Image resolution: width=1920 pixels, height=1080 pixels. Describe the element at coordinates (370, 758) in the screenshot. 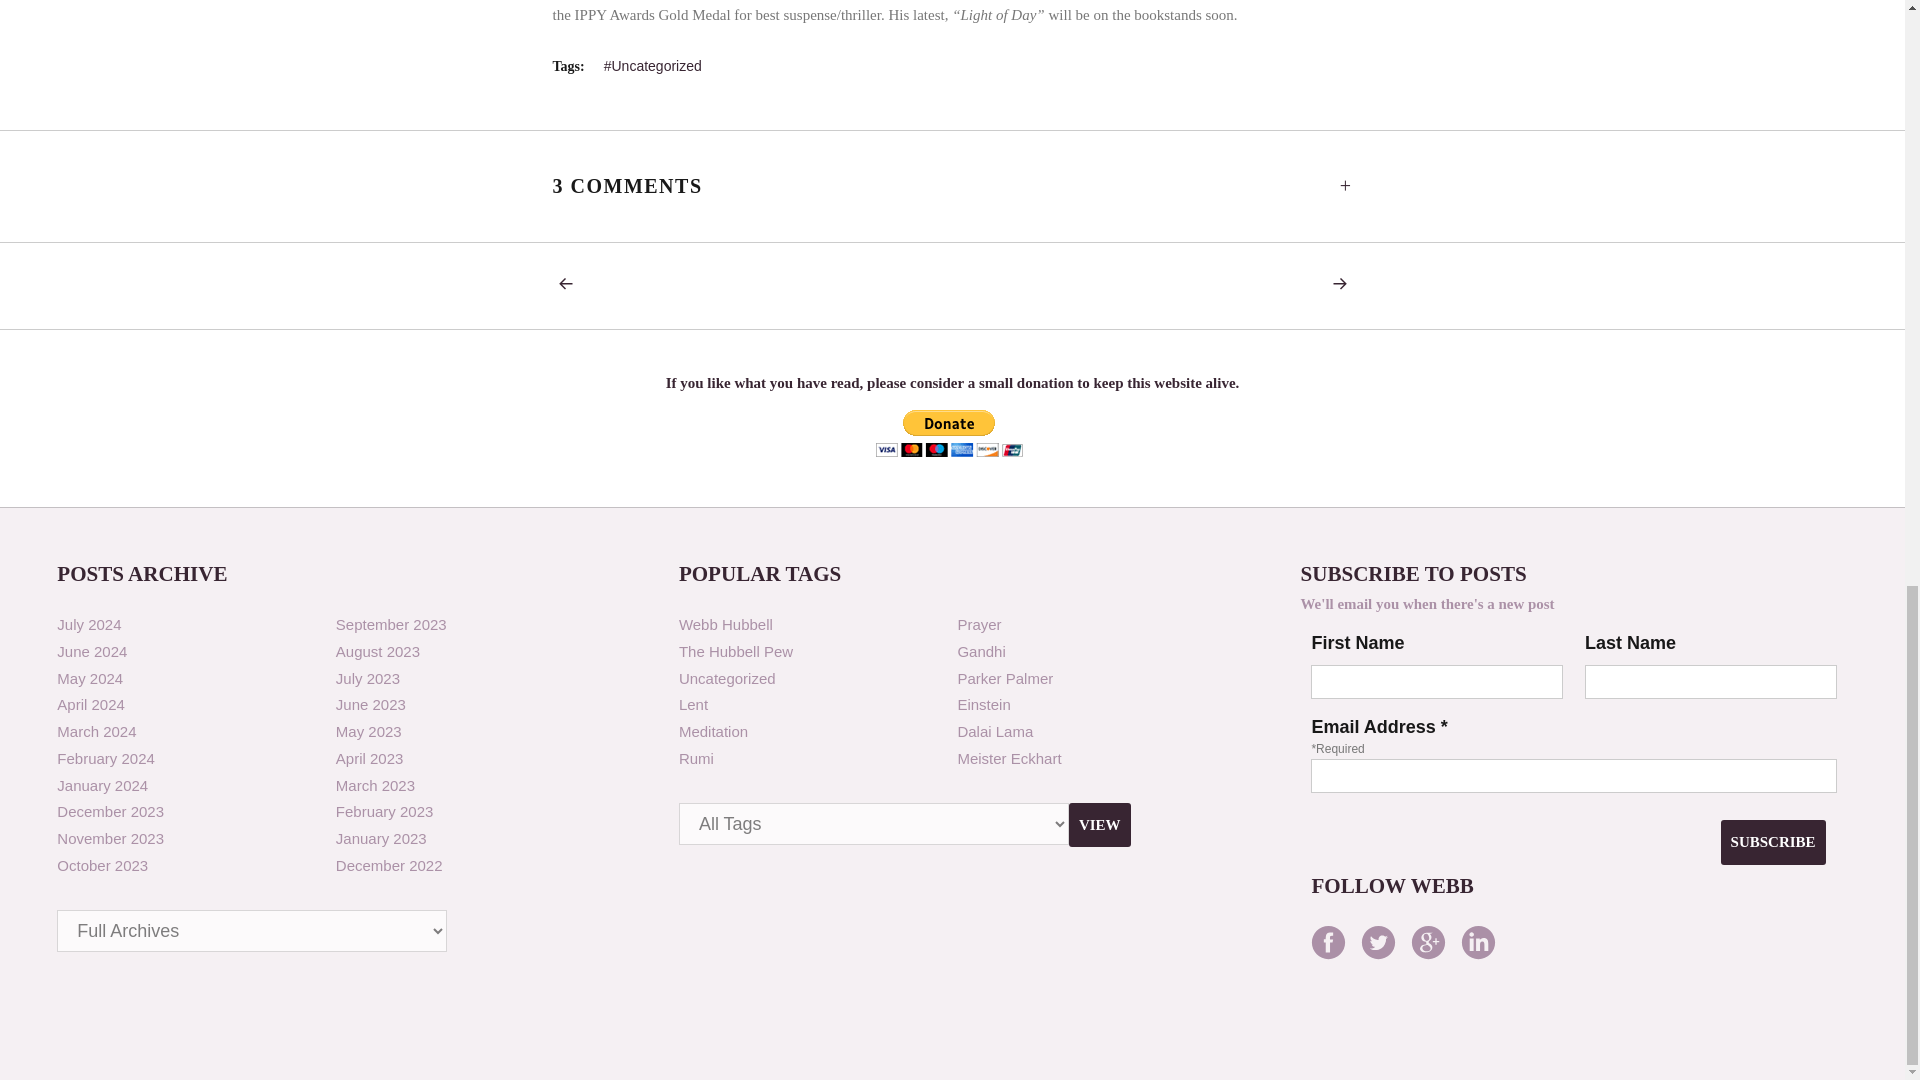

I see `April 2023` at that location.